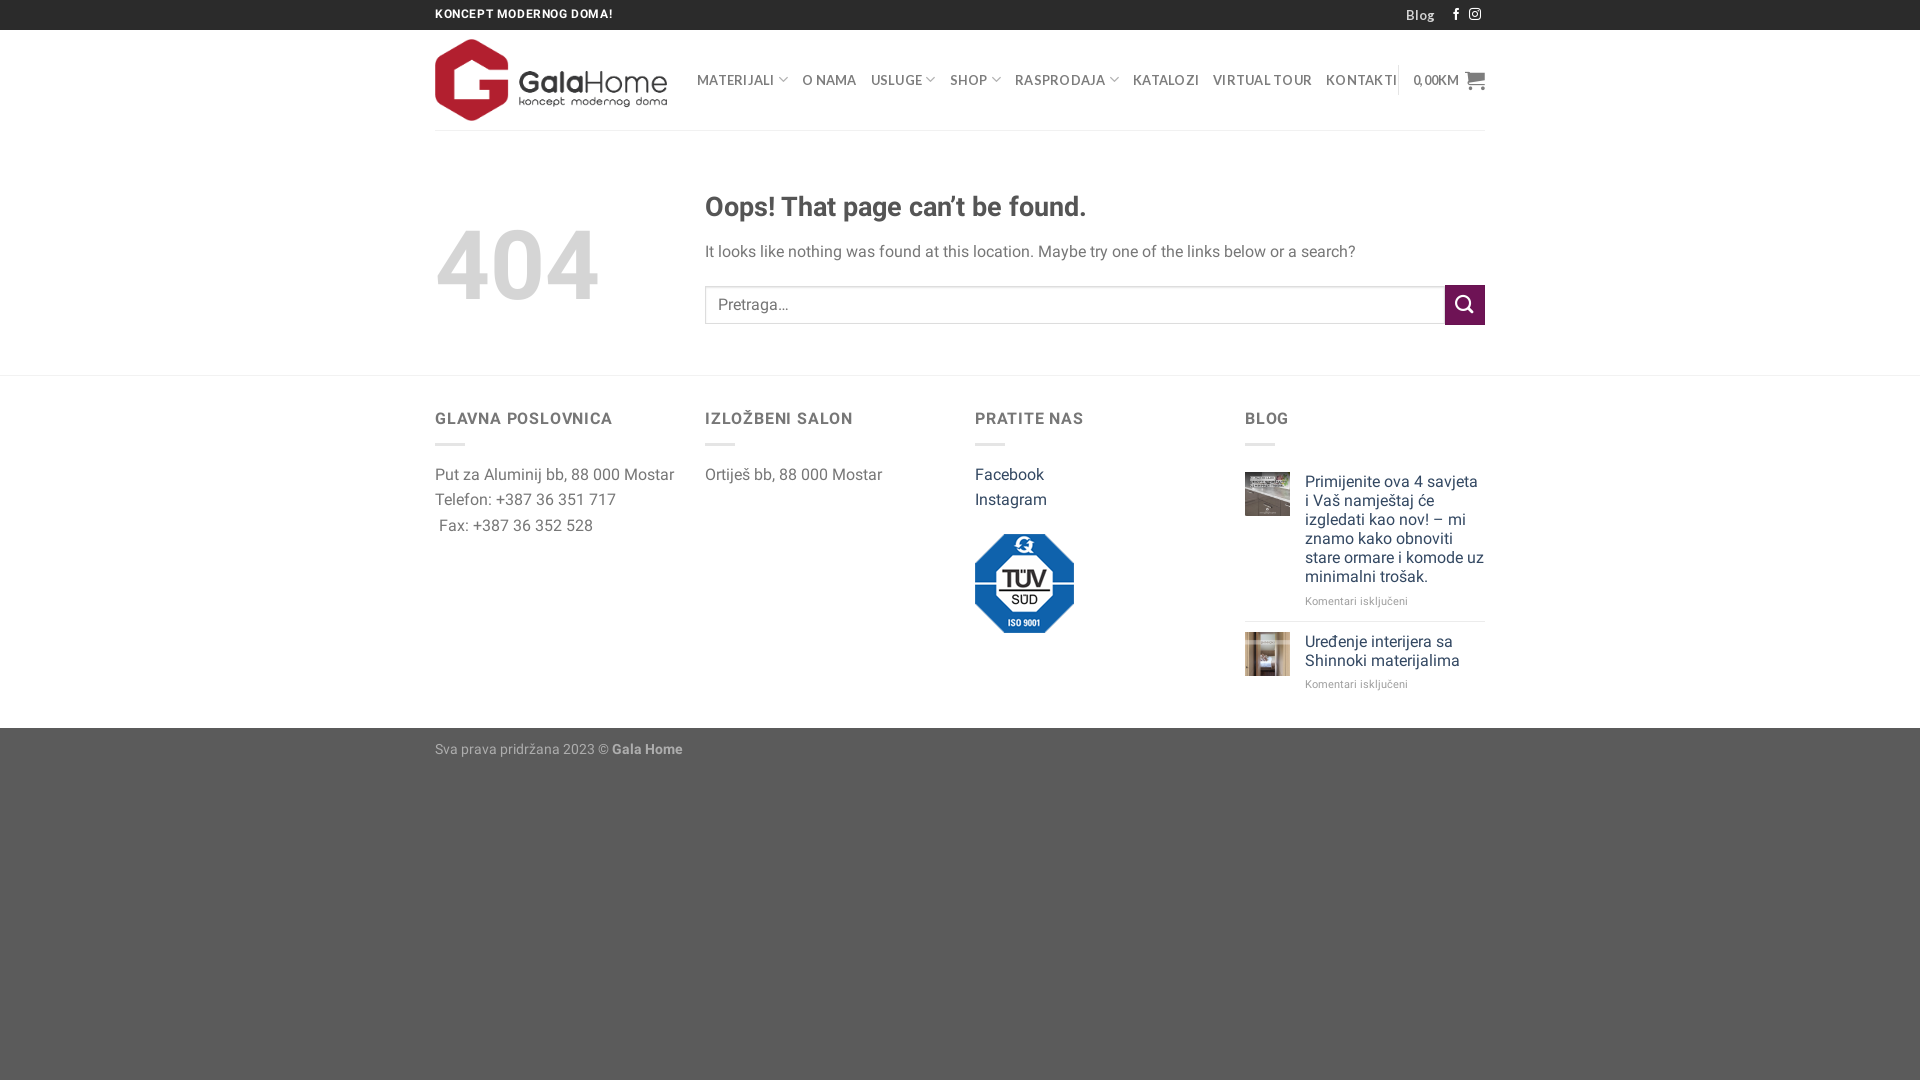  I want to click on KATALOZI, so click(1166, 80).